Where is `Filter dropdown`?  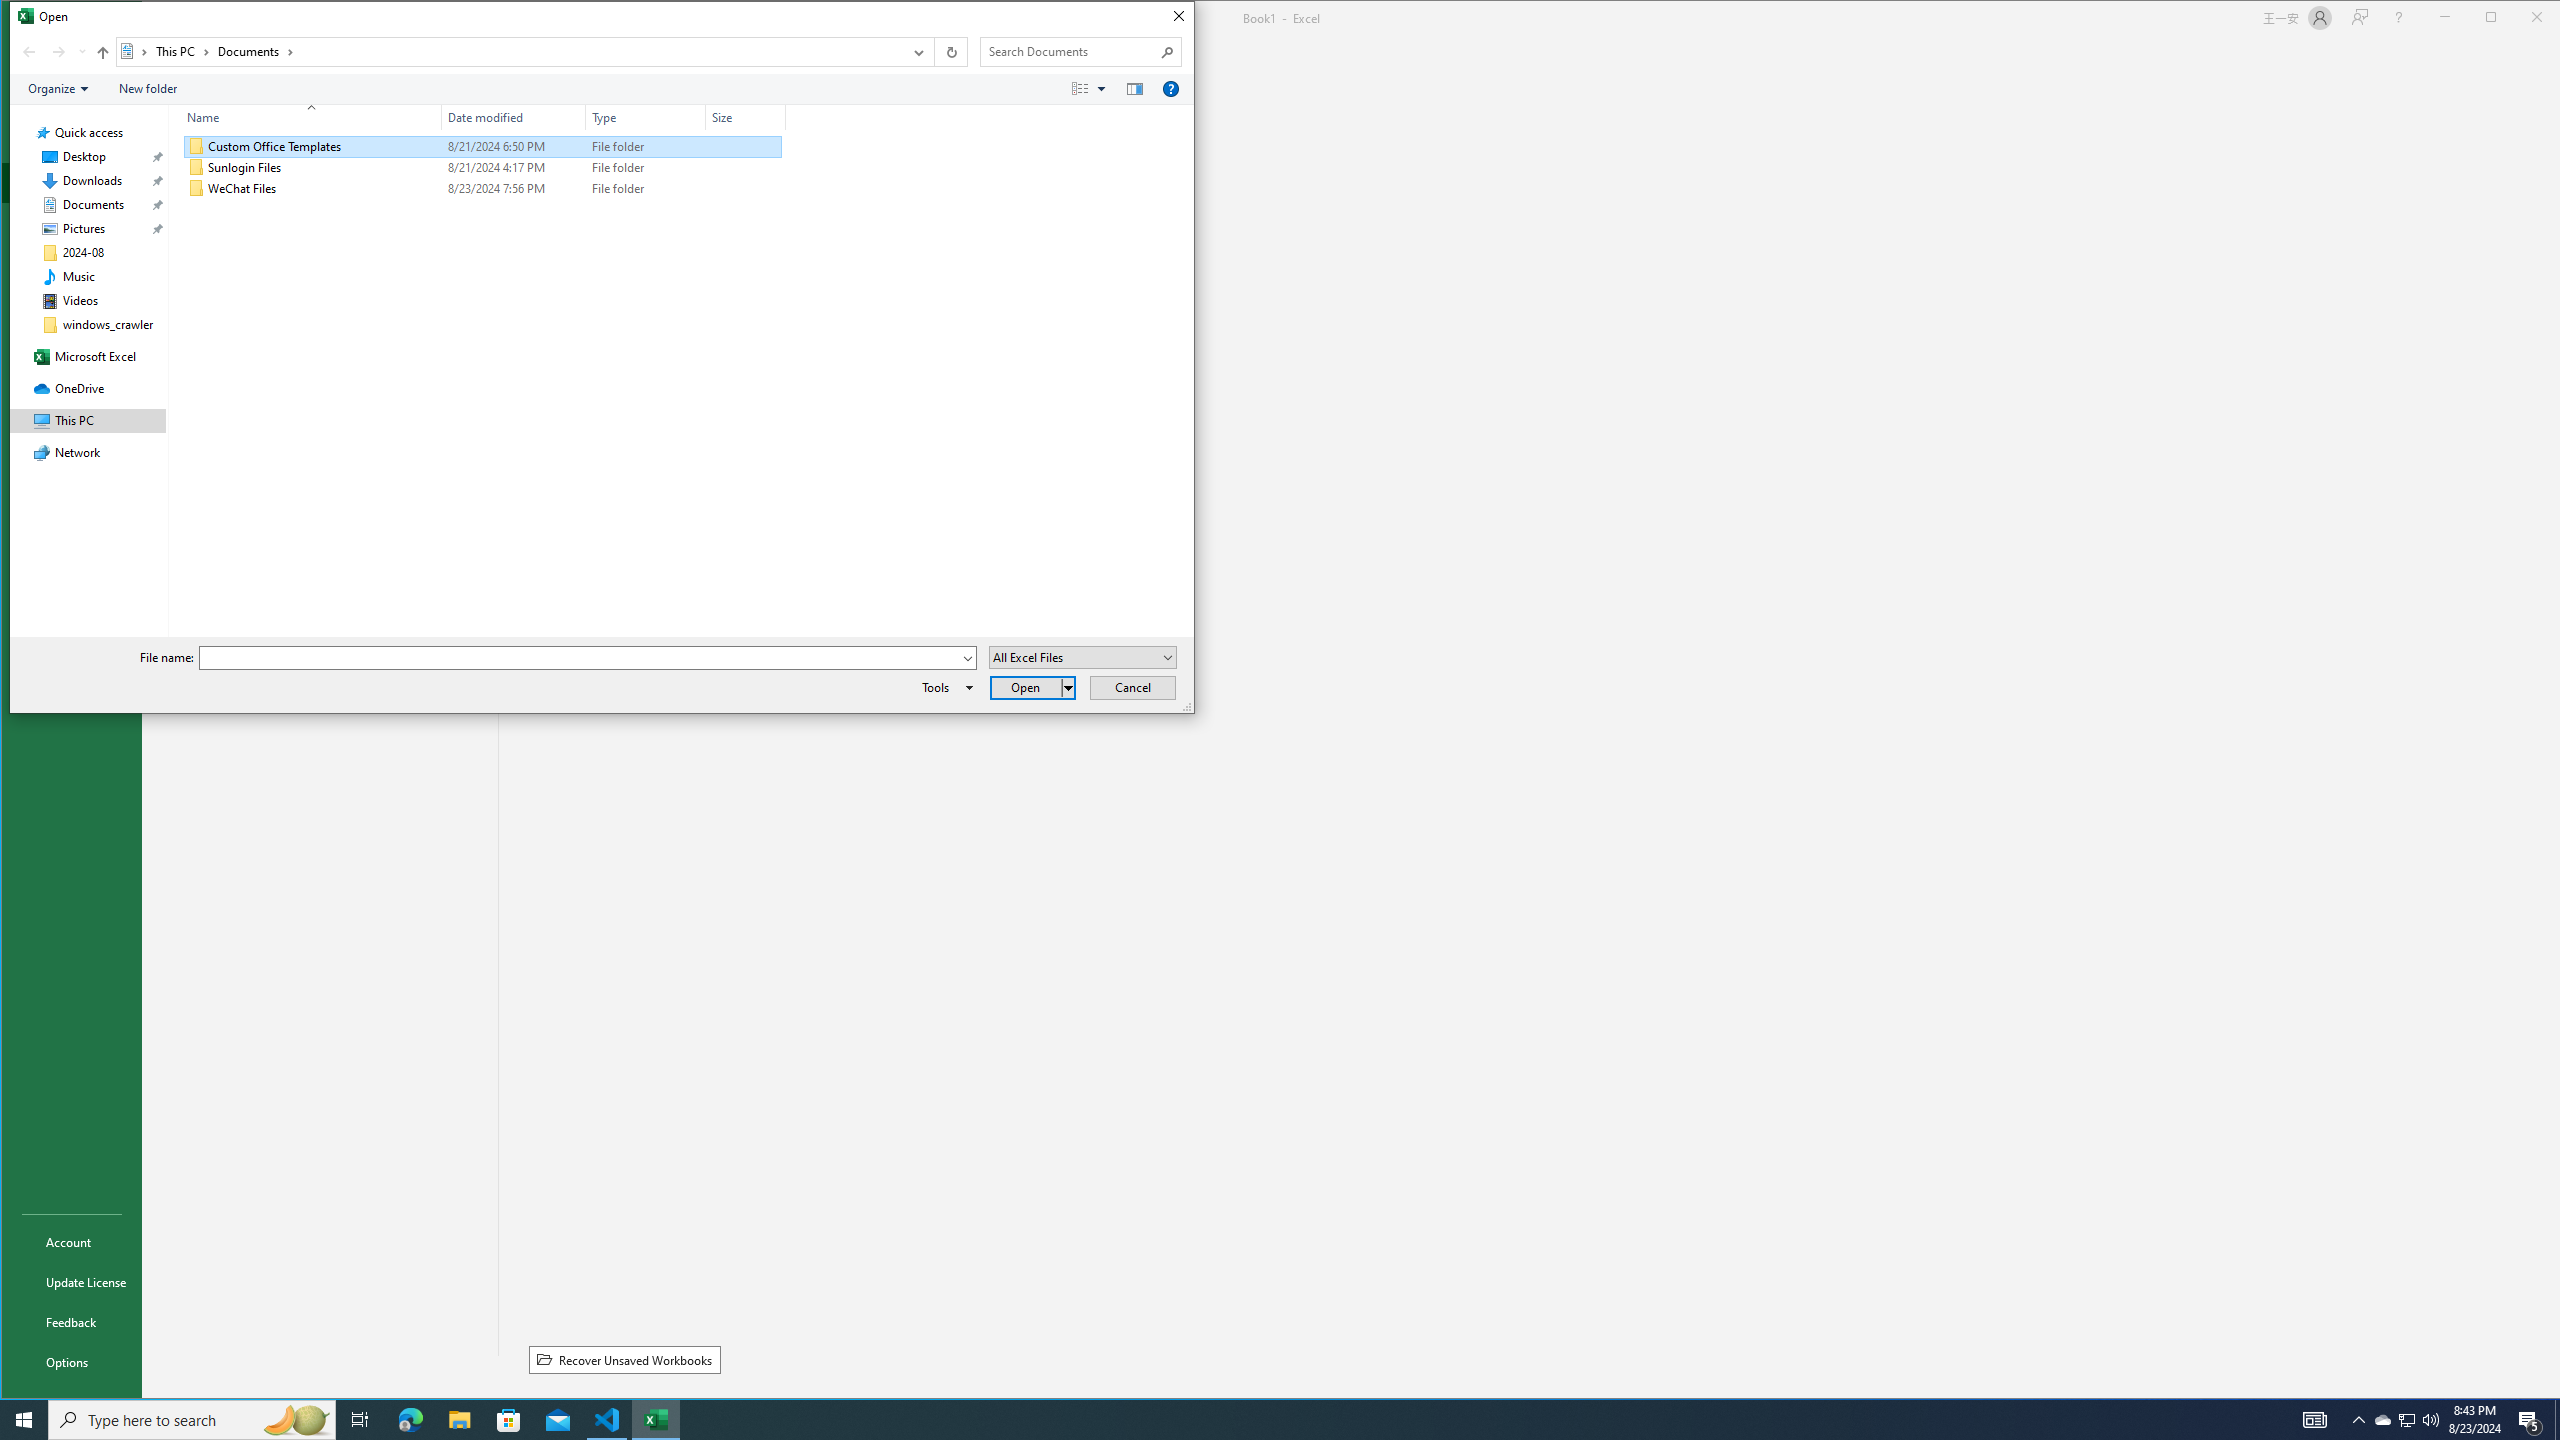
Filter dropdown is located at coordinates (778, 117).